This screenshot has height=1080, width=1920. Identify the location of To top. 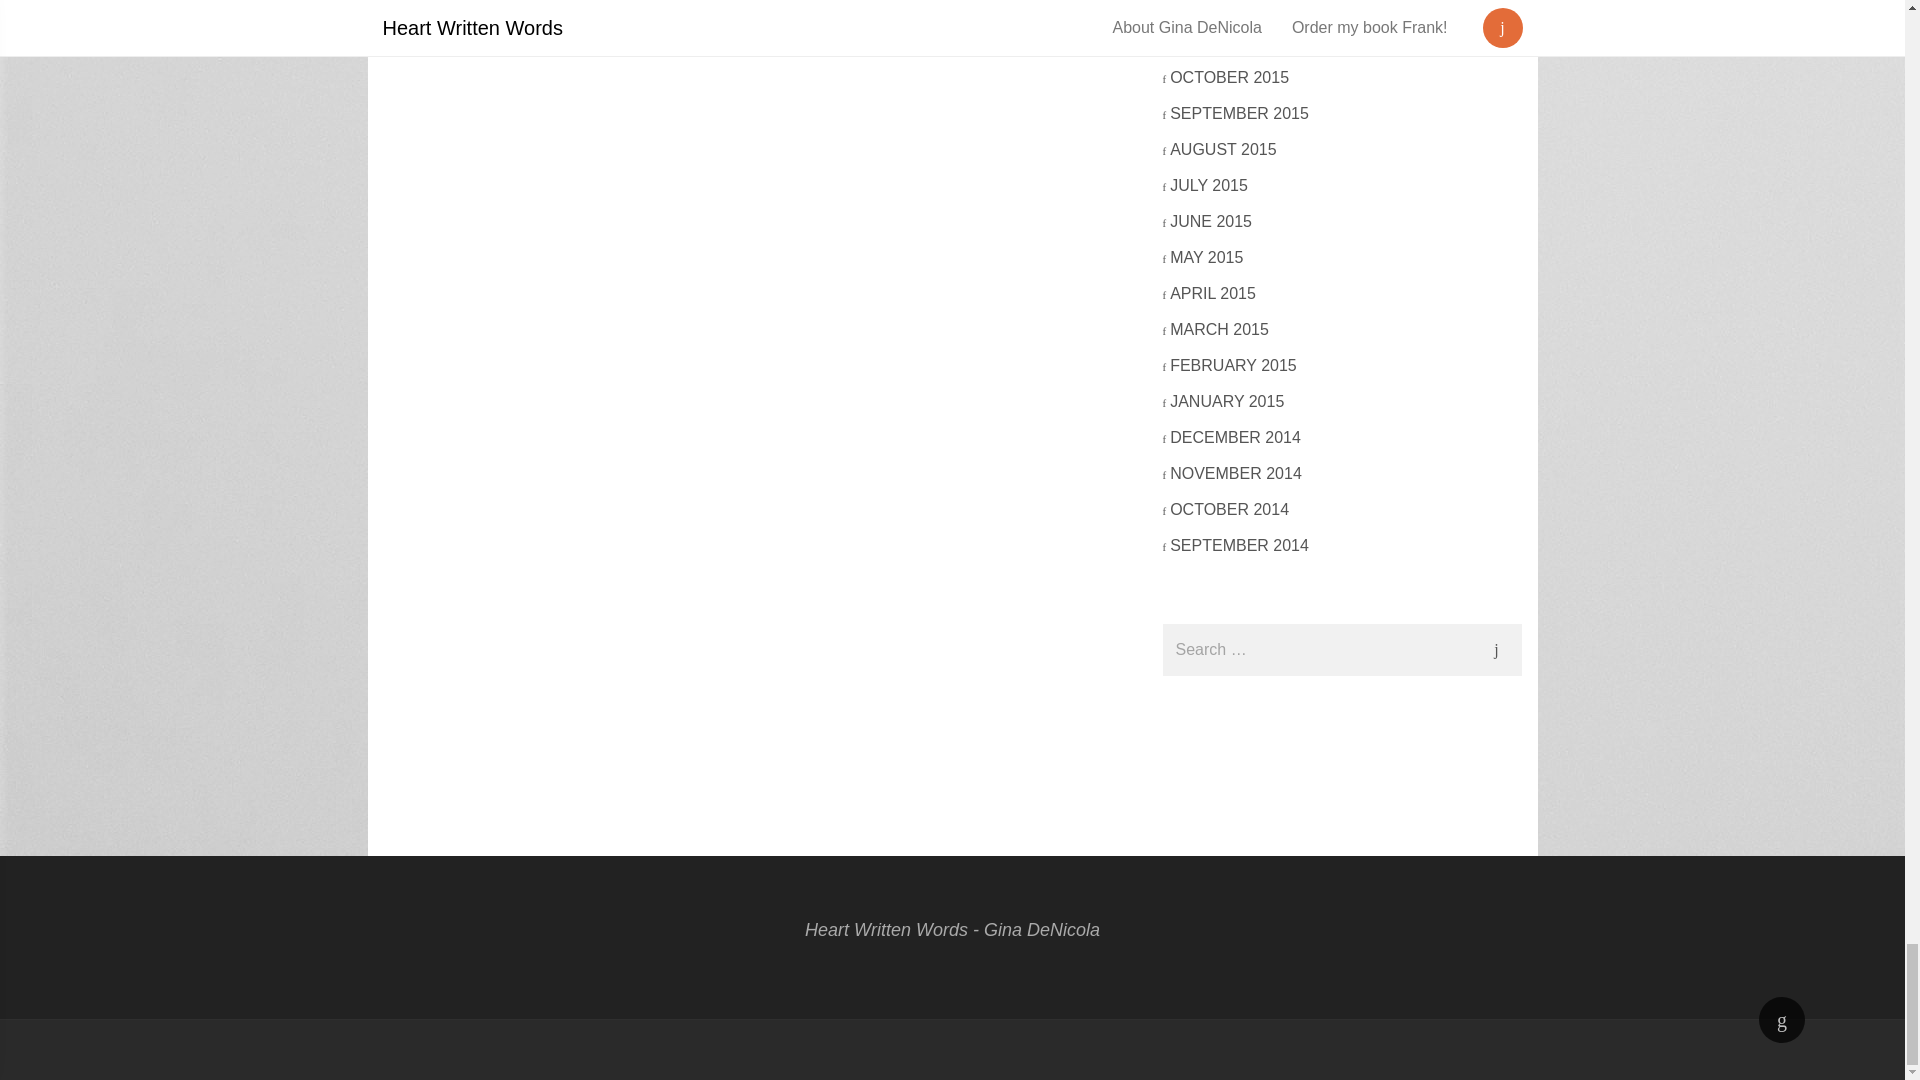
(1781, 1020).